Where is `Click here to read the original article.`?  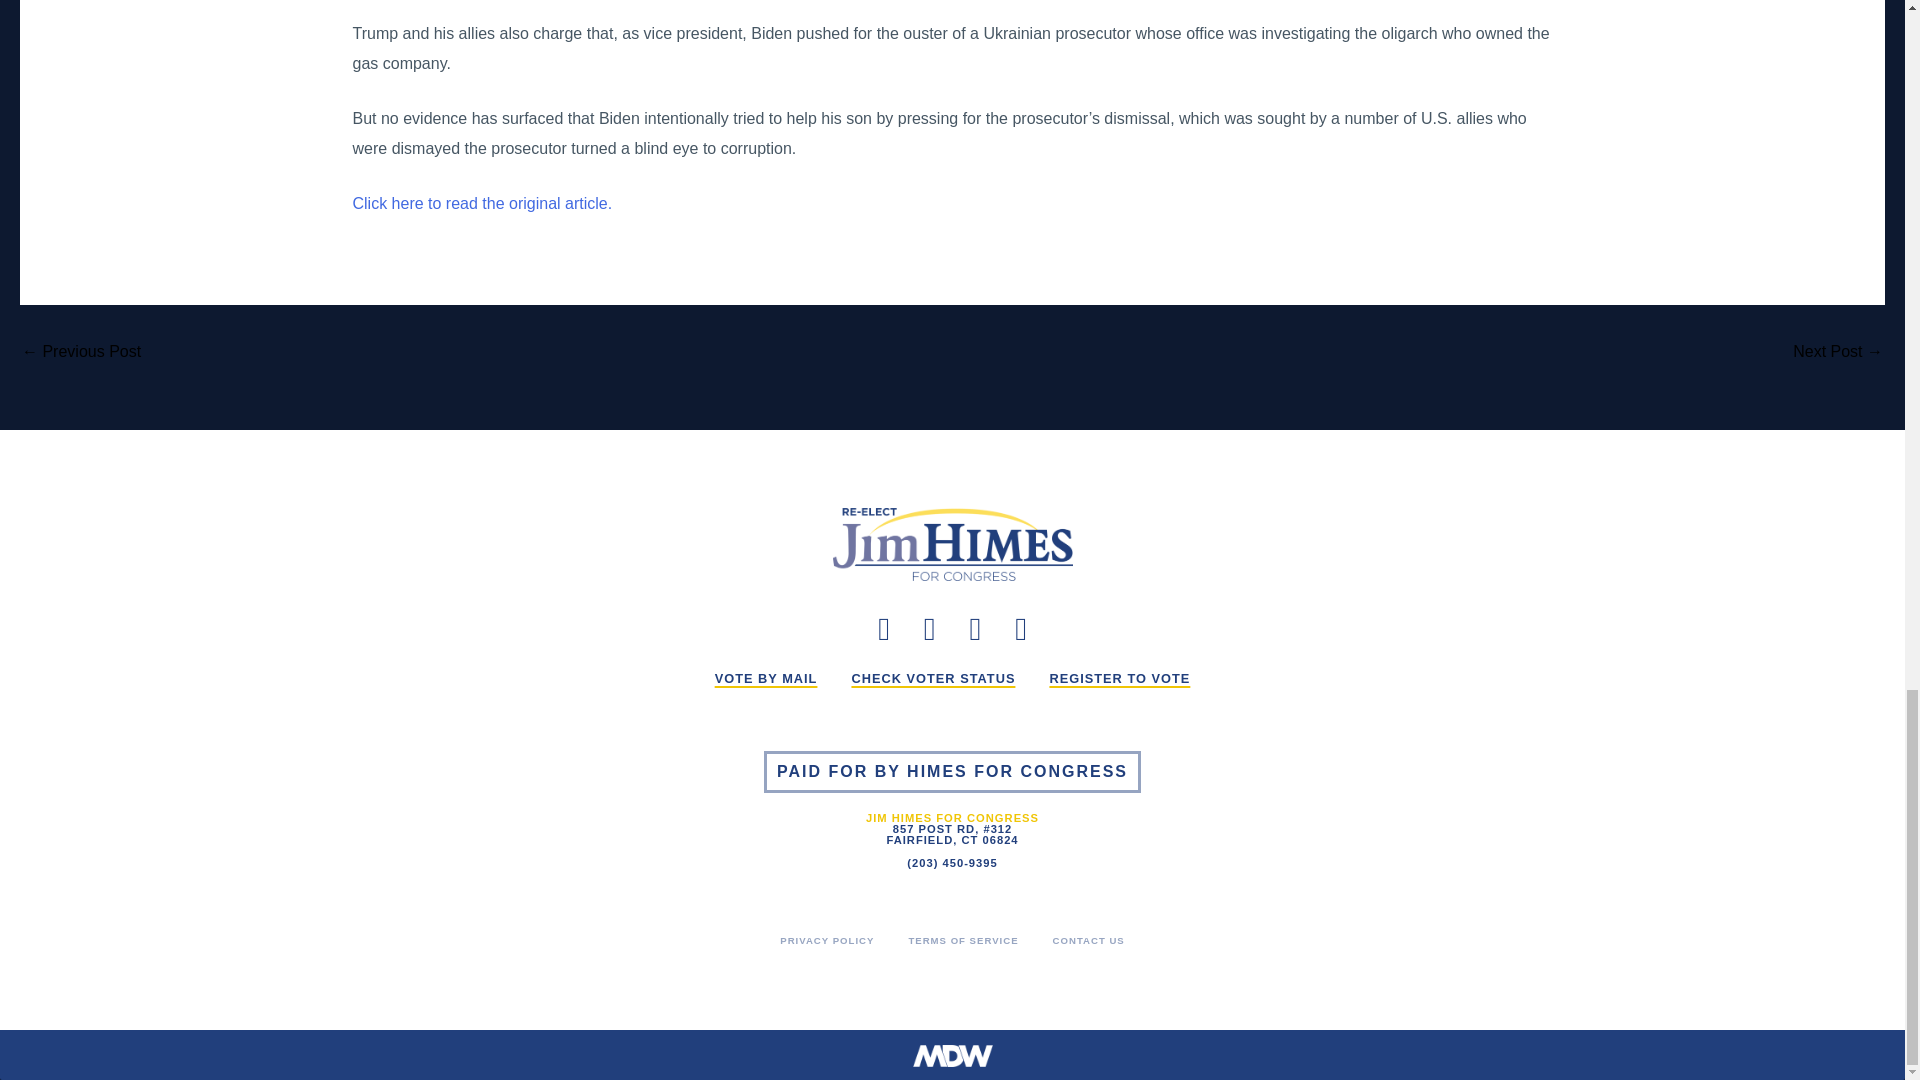 Click here to read the original article. is located at coordinates (482, 203).